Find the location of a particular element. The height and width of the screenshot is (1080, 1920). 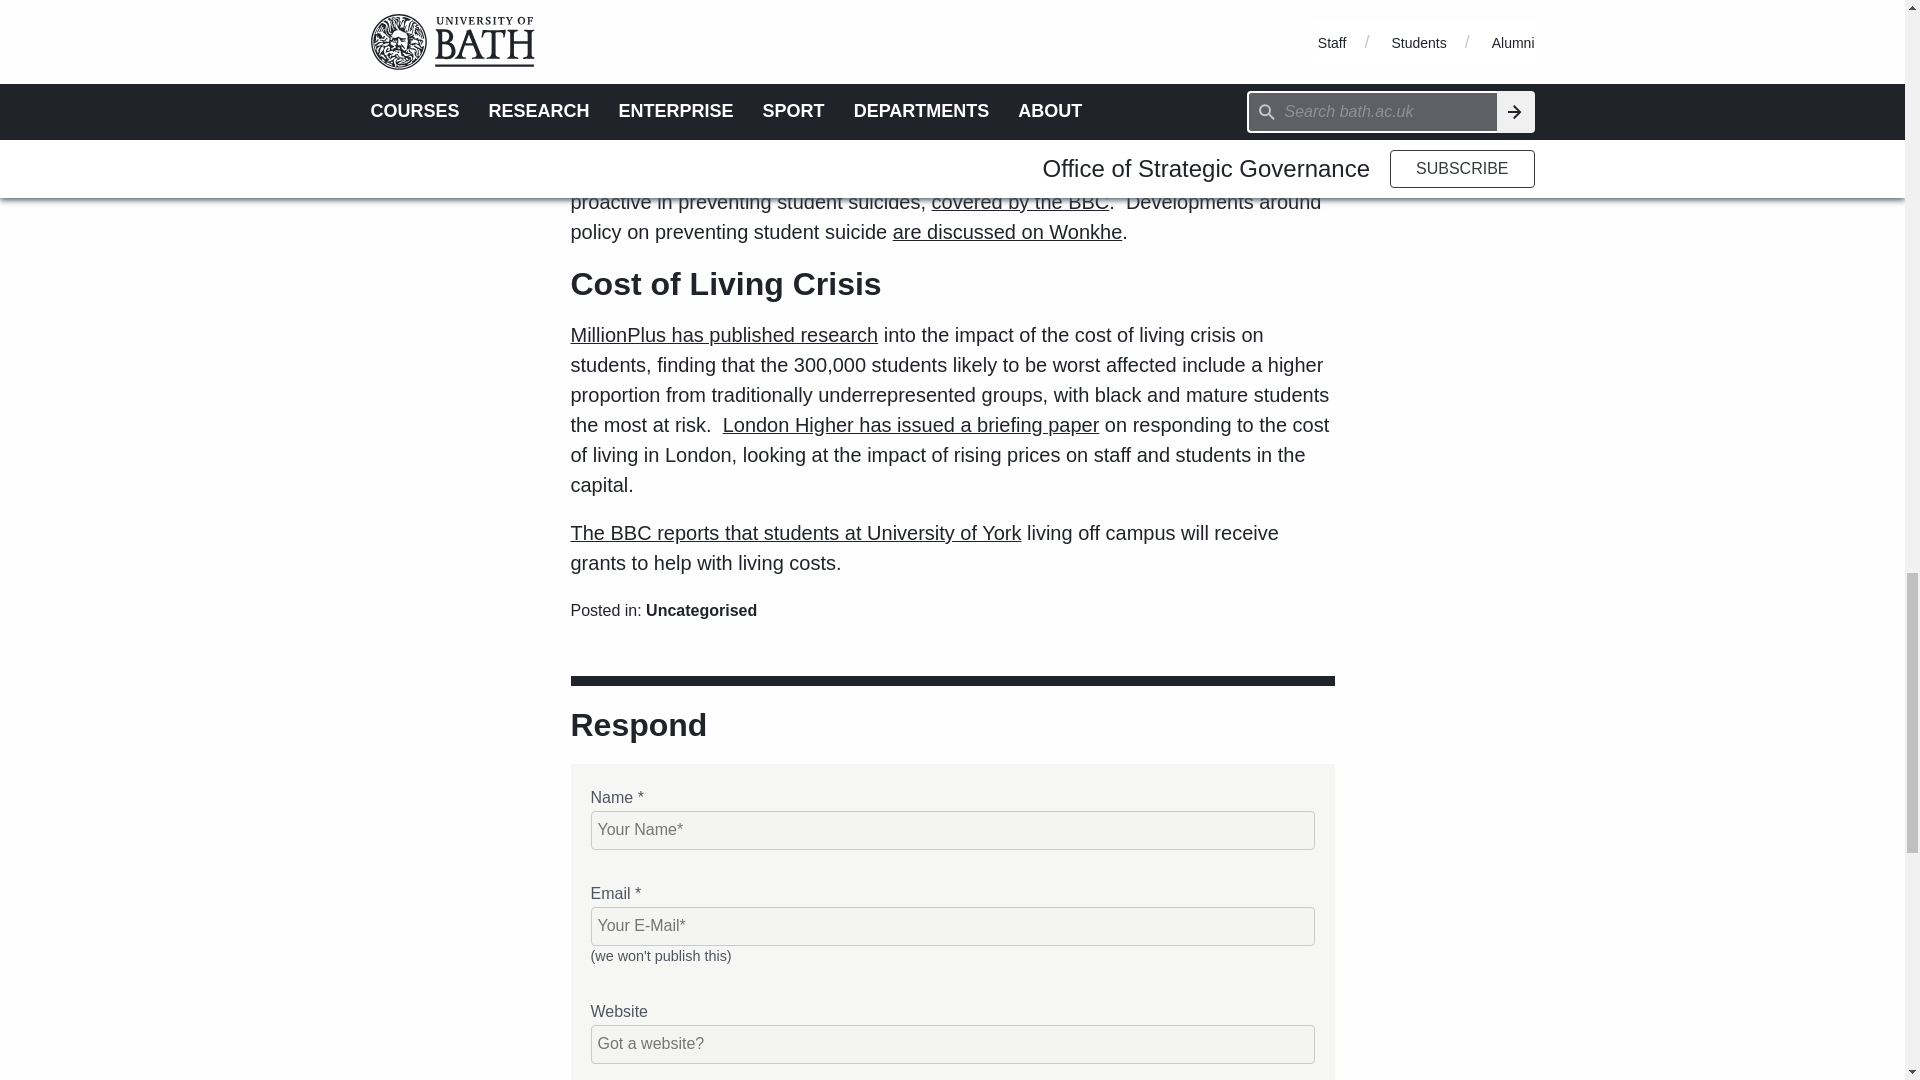

covered by the BBC is located at coordinates (1020, 202).